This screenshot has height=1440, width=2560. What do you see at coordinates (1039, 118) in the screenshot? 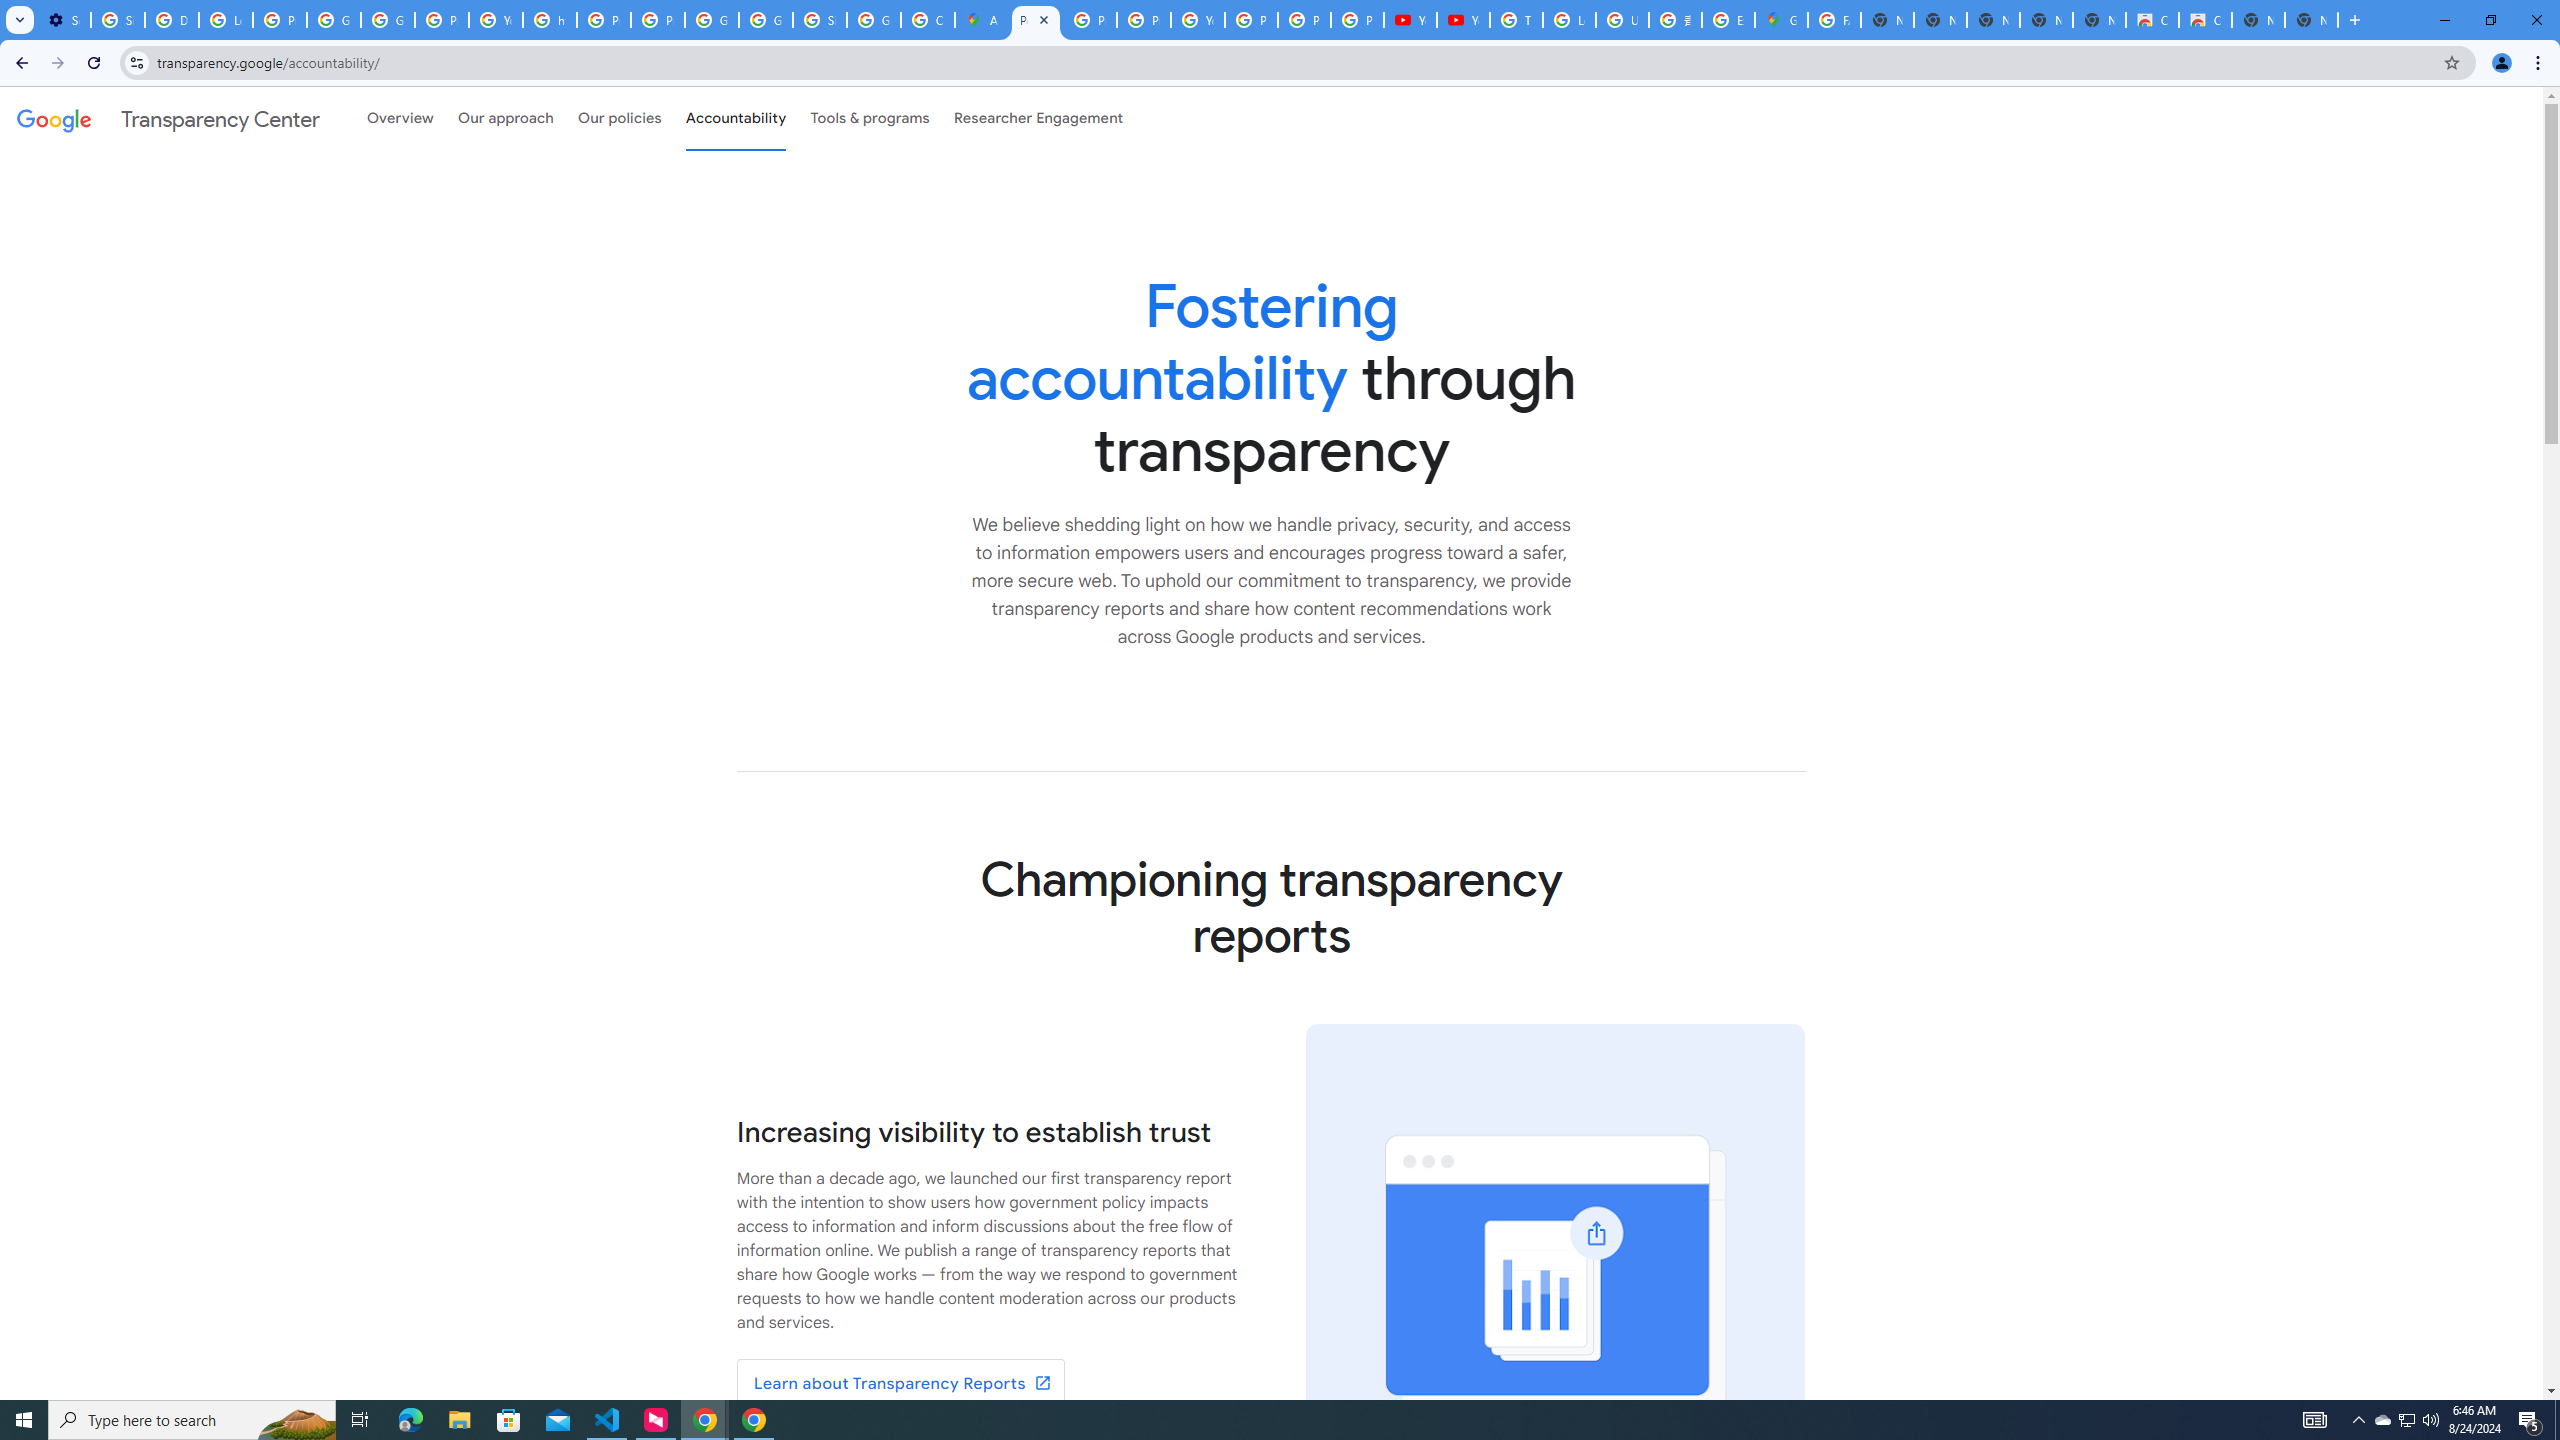
I see `Researcher Engagement` at bounding box center [1039, 118].